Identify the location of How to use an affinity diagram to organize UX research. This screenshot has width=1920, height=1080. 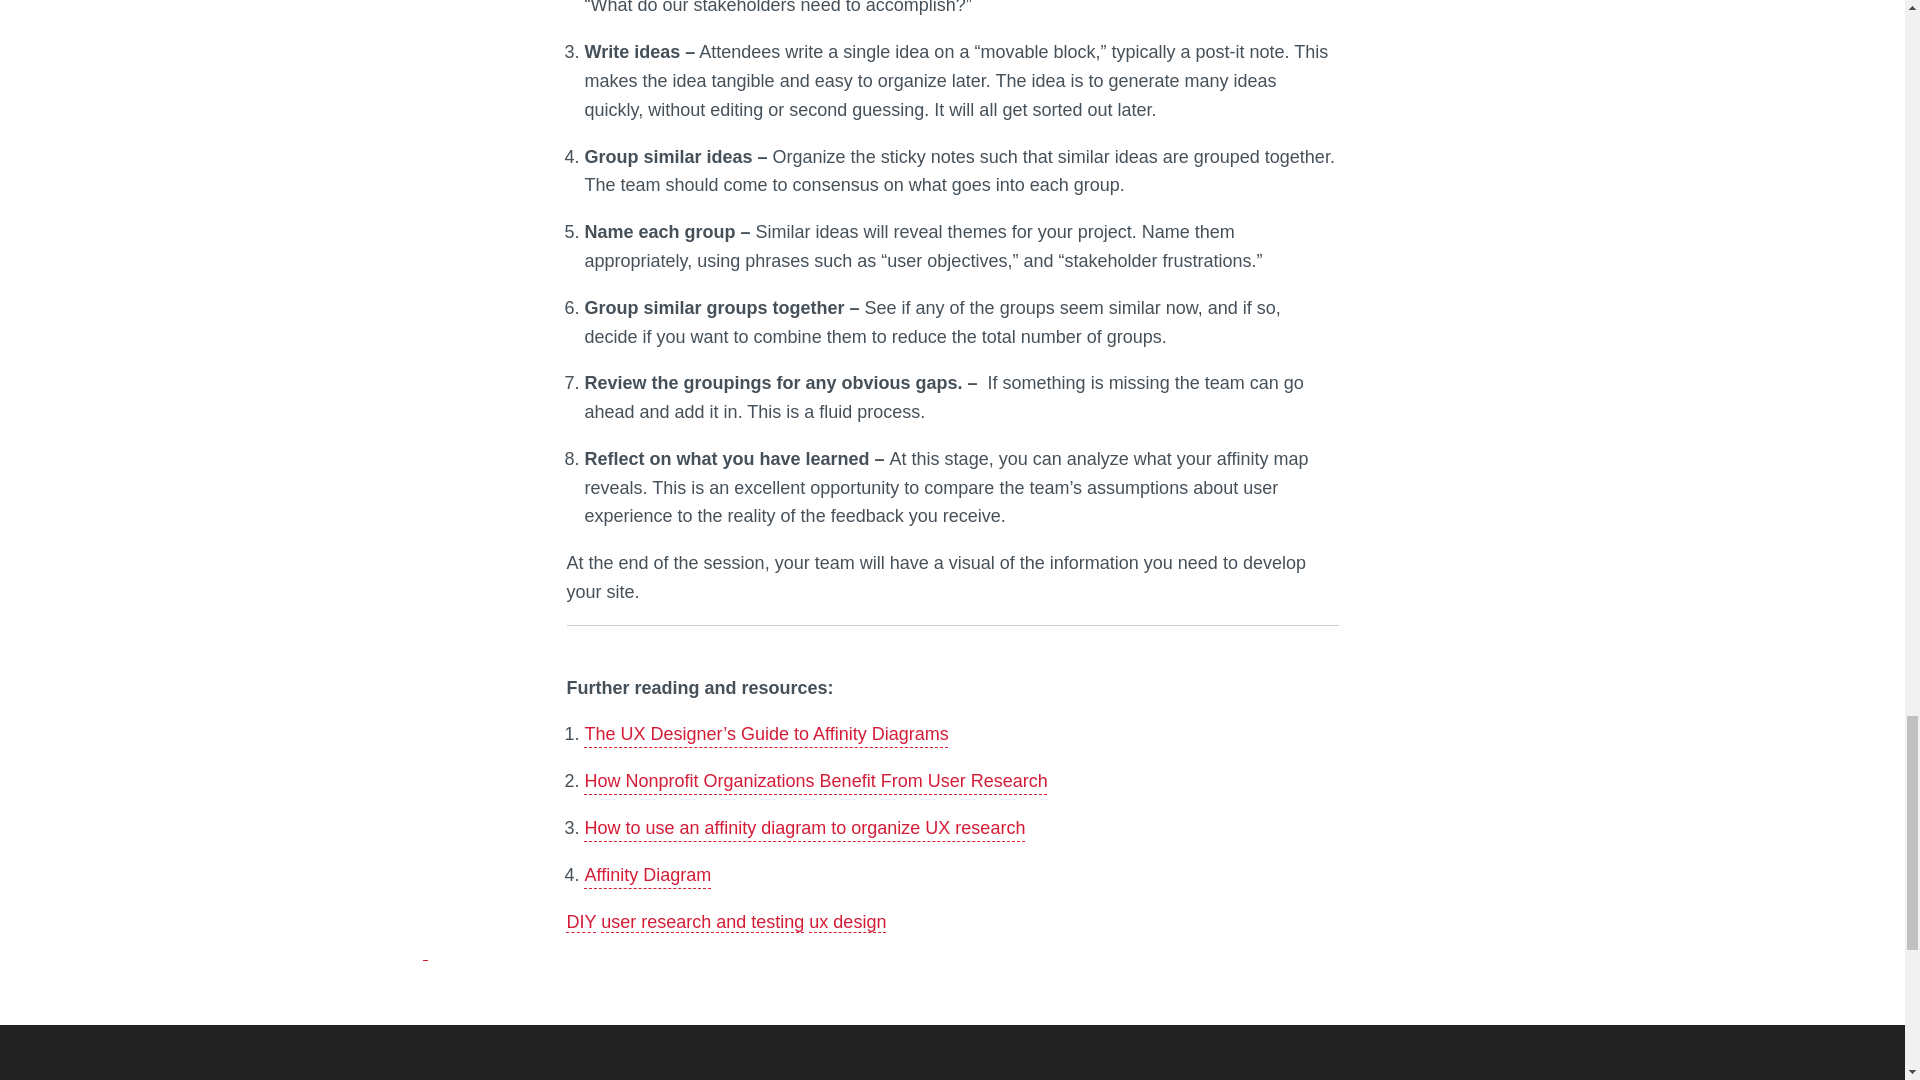
(804, 828).